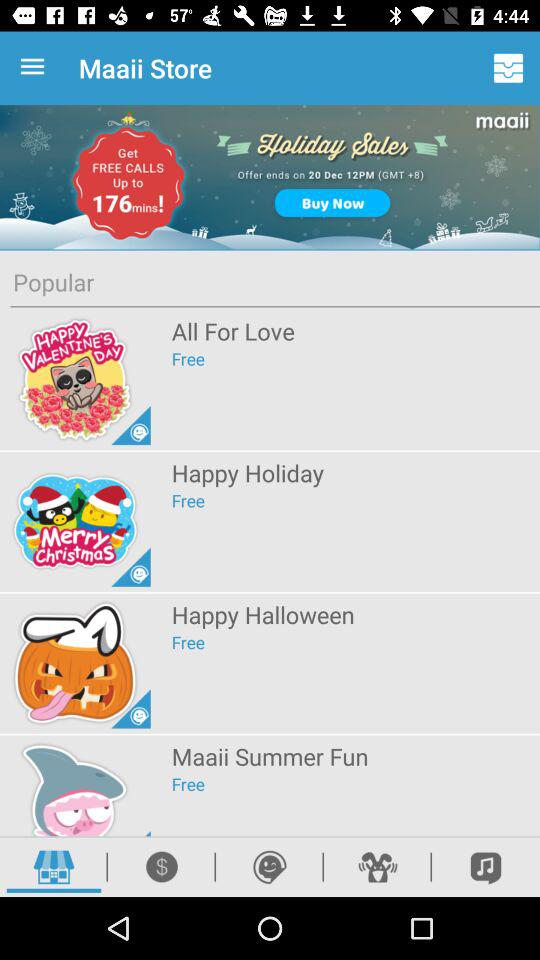  Describe the element at coordinates (508, 68) in the screenshot. I see `select app to the right of maaii store app` at that location.